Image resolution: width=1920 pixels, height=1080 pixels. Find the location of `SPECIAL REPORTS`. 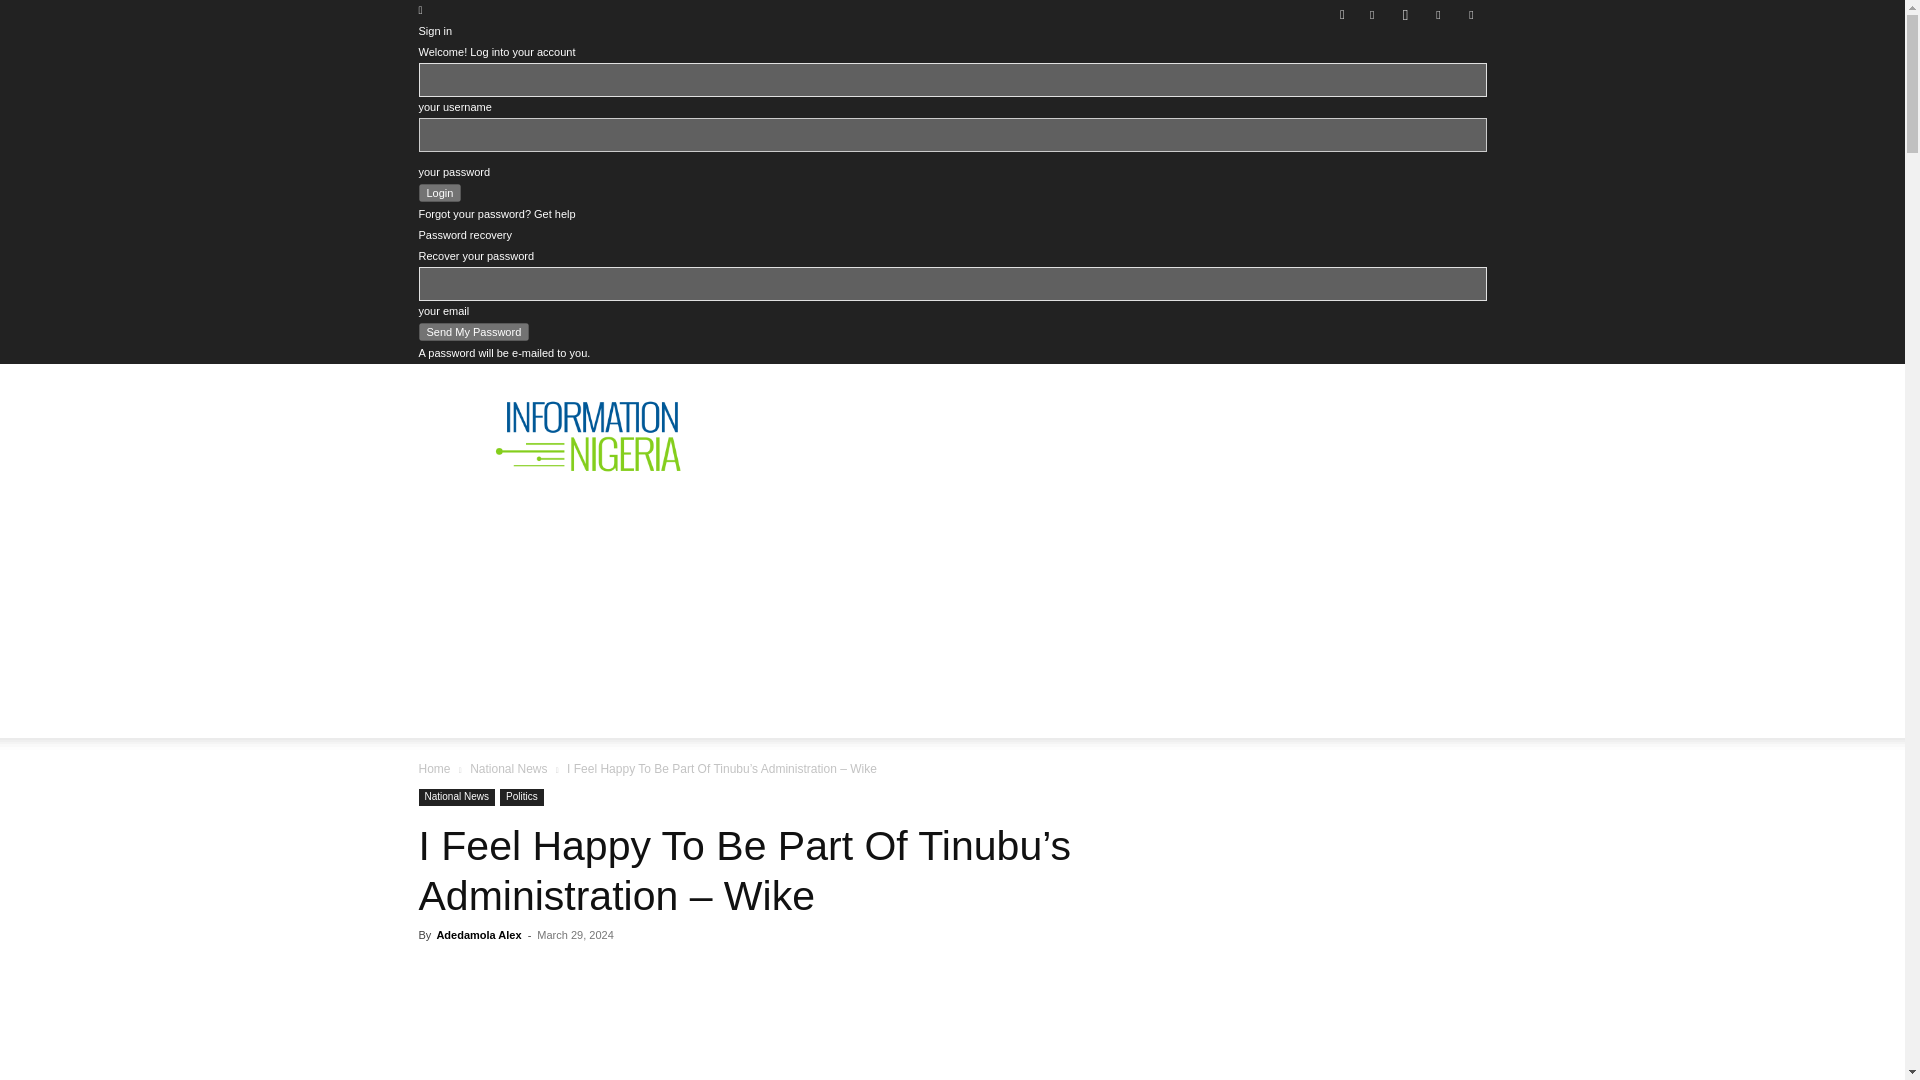

SPECIAL REPORTS is located at coordinates (871, 648).